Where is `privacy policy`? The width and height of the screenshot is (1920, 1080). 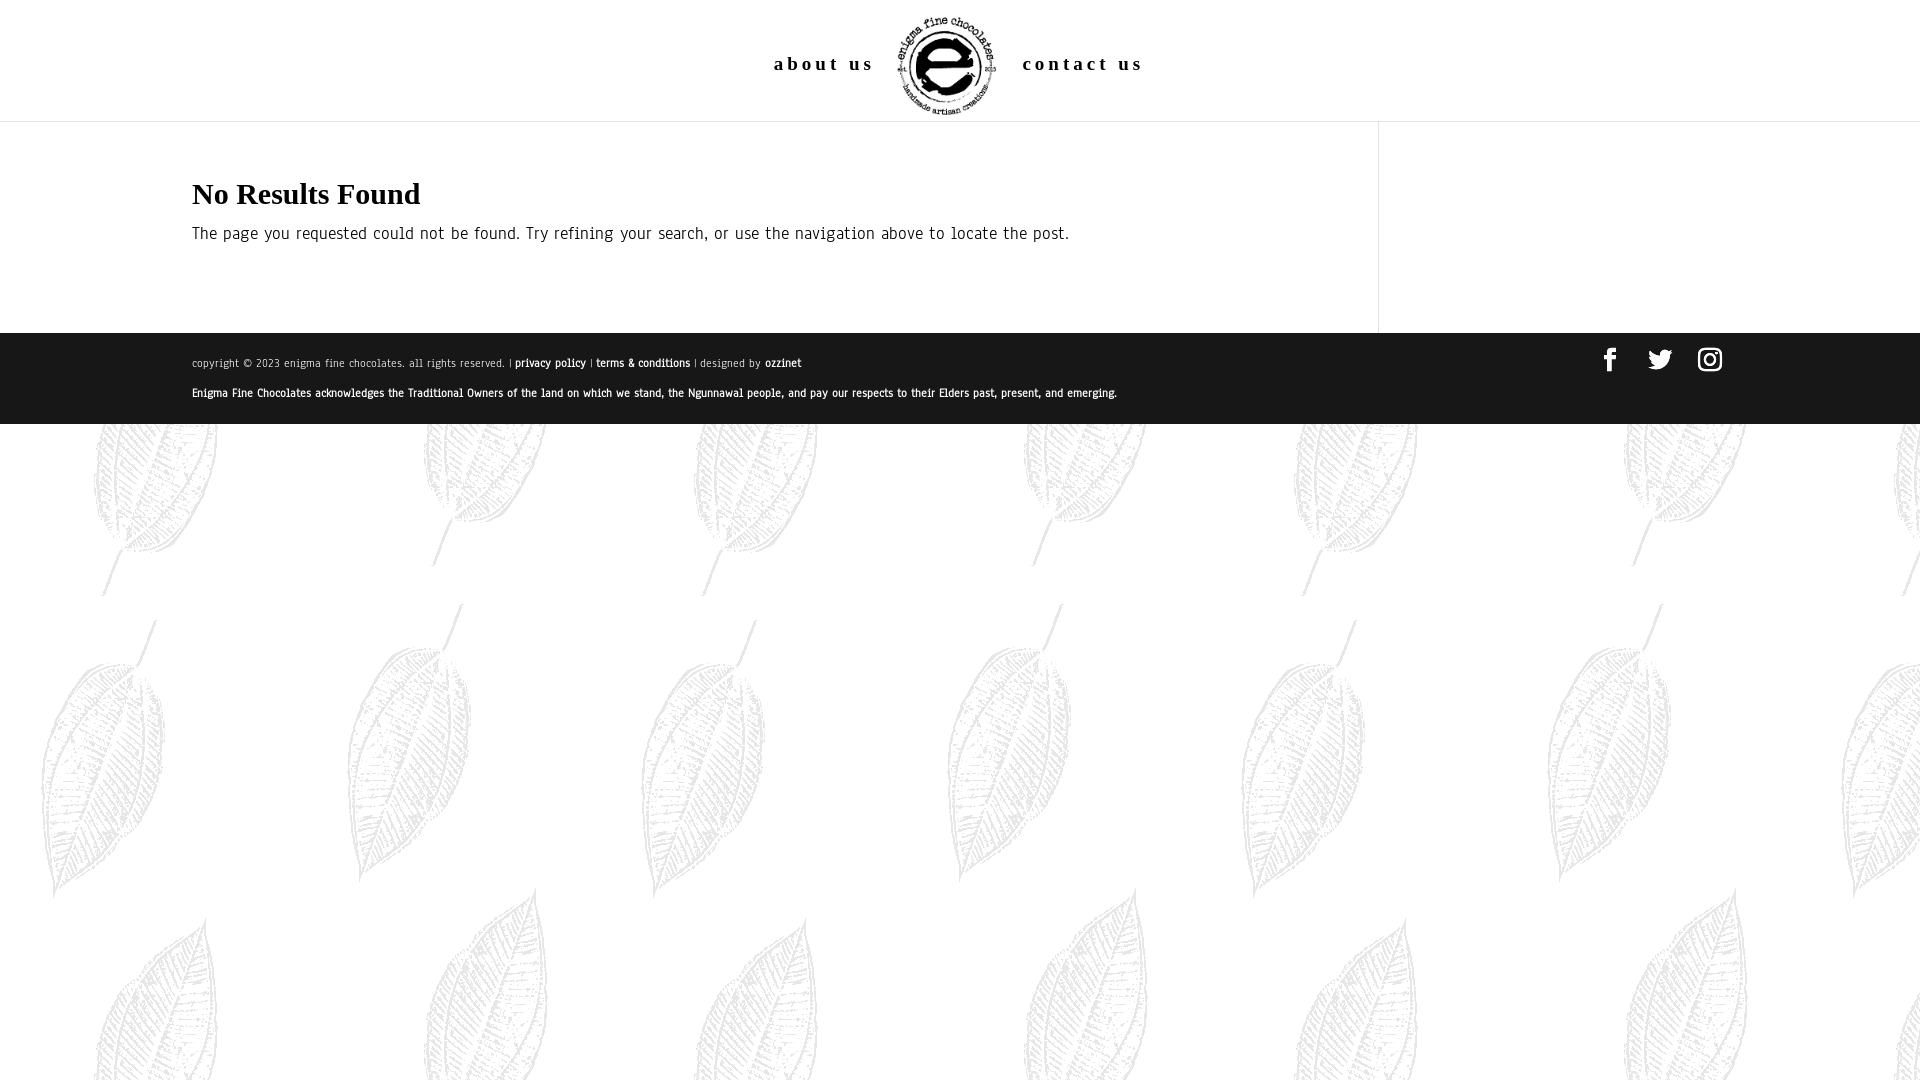
privacy policy is located at coordinates (552, 363).